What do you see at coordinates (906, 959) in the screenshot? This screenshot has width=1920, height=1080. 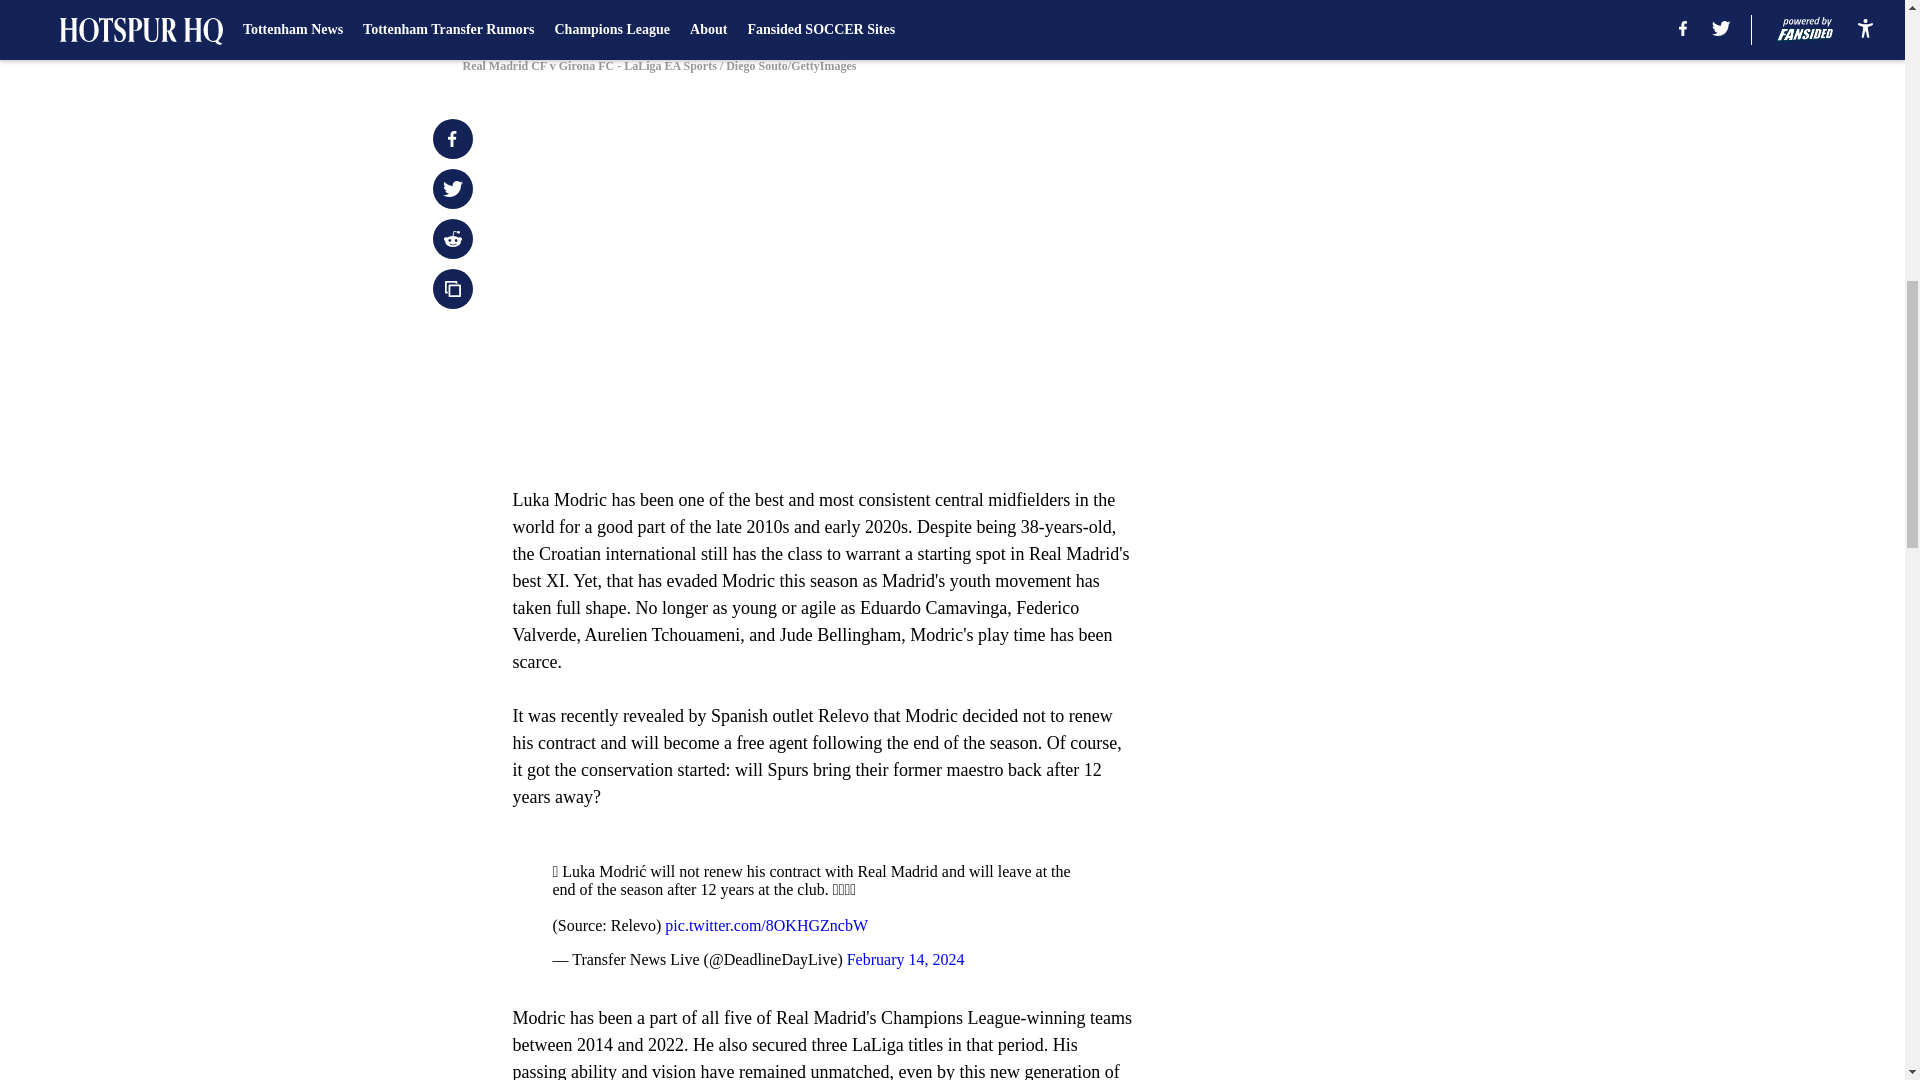 I see `February 14, 2024` at bounding box center [906, 959].